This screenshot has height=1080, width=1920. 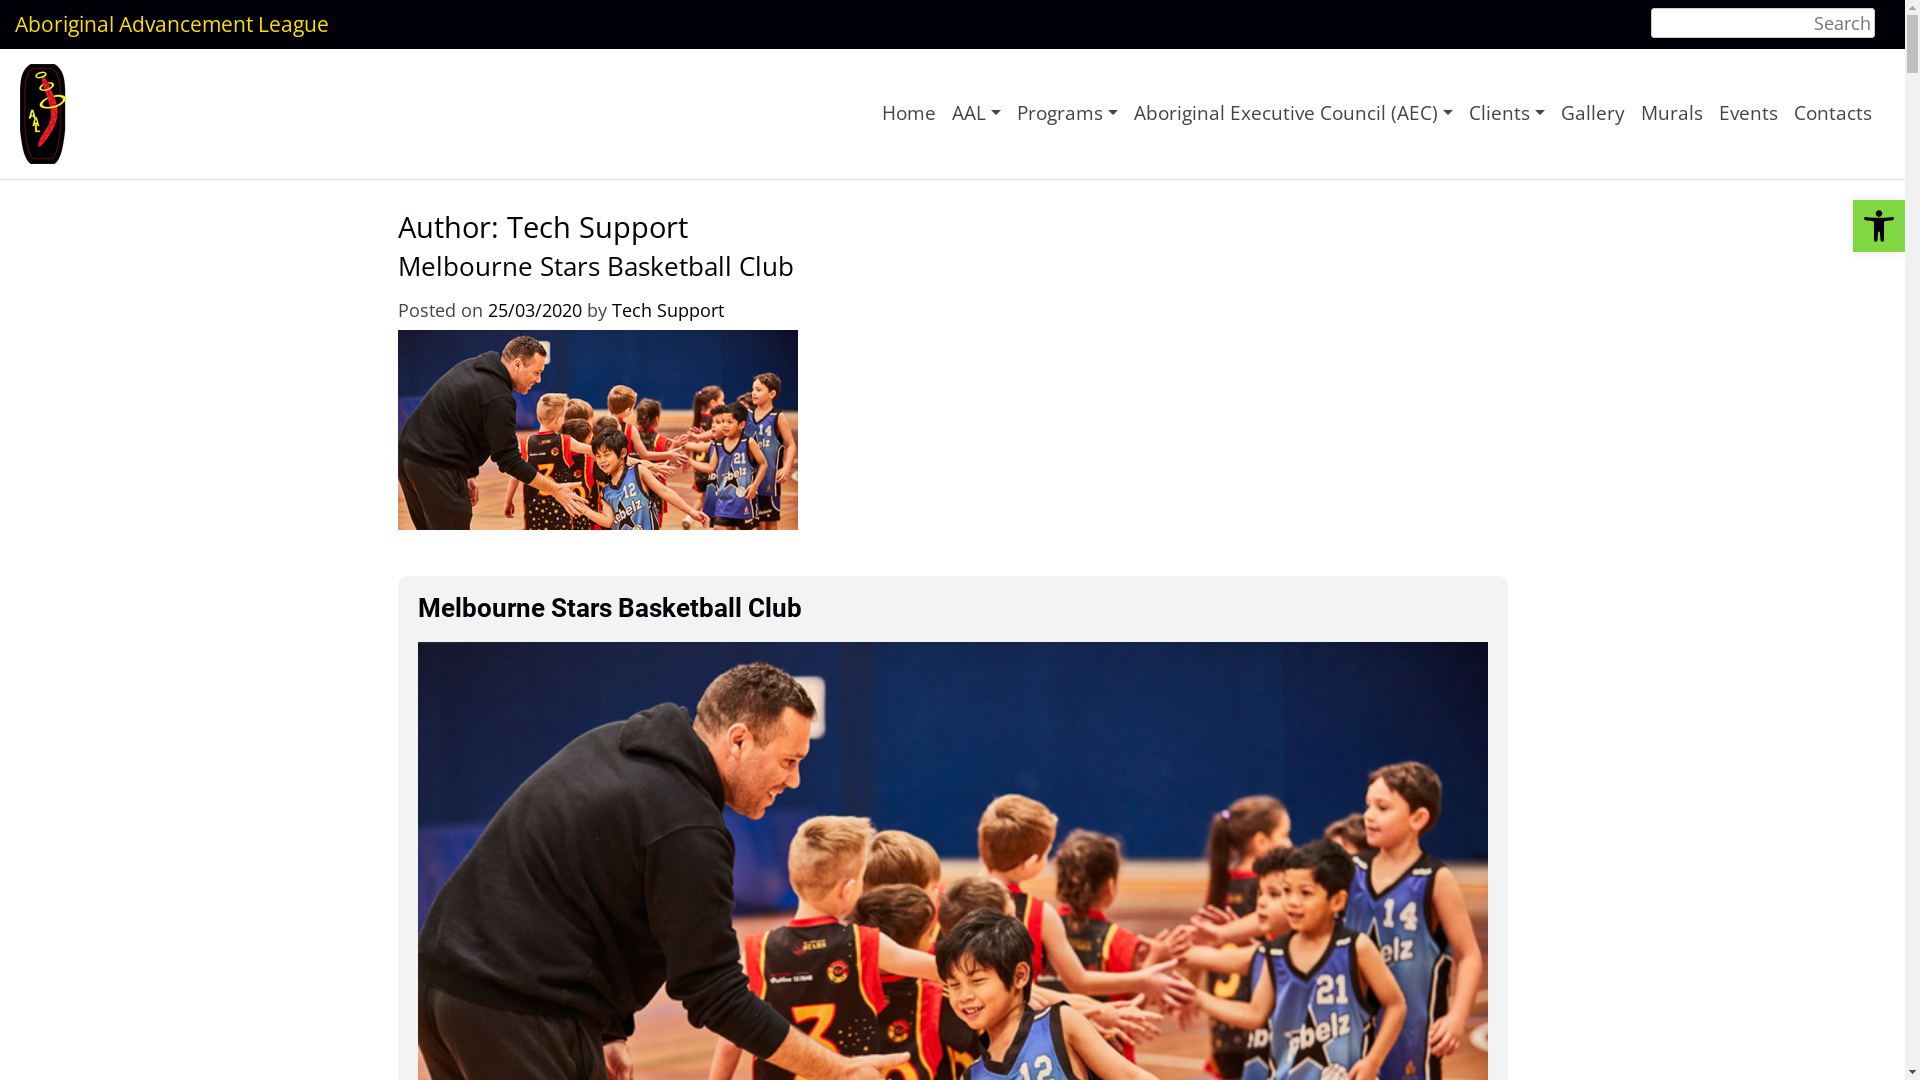 I want to click on Tech Support, so click(x=668, y=310).